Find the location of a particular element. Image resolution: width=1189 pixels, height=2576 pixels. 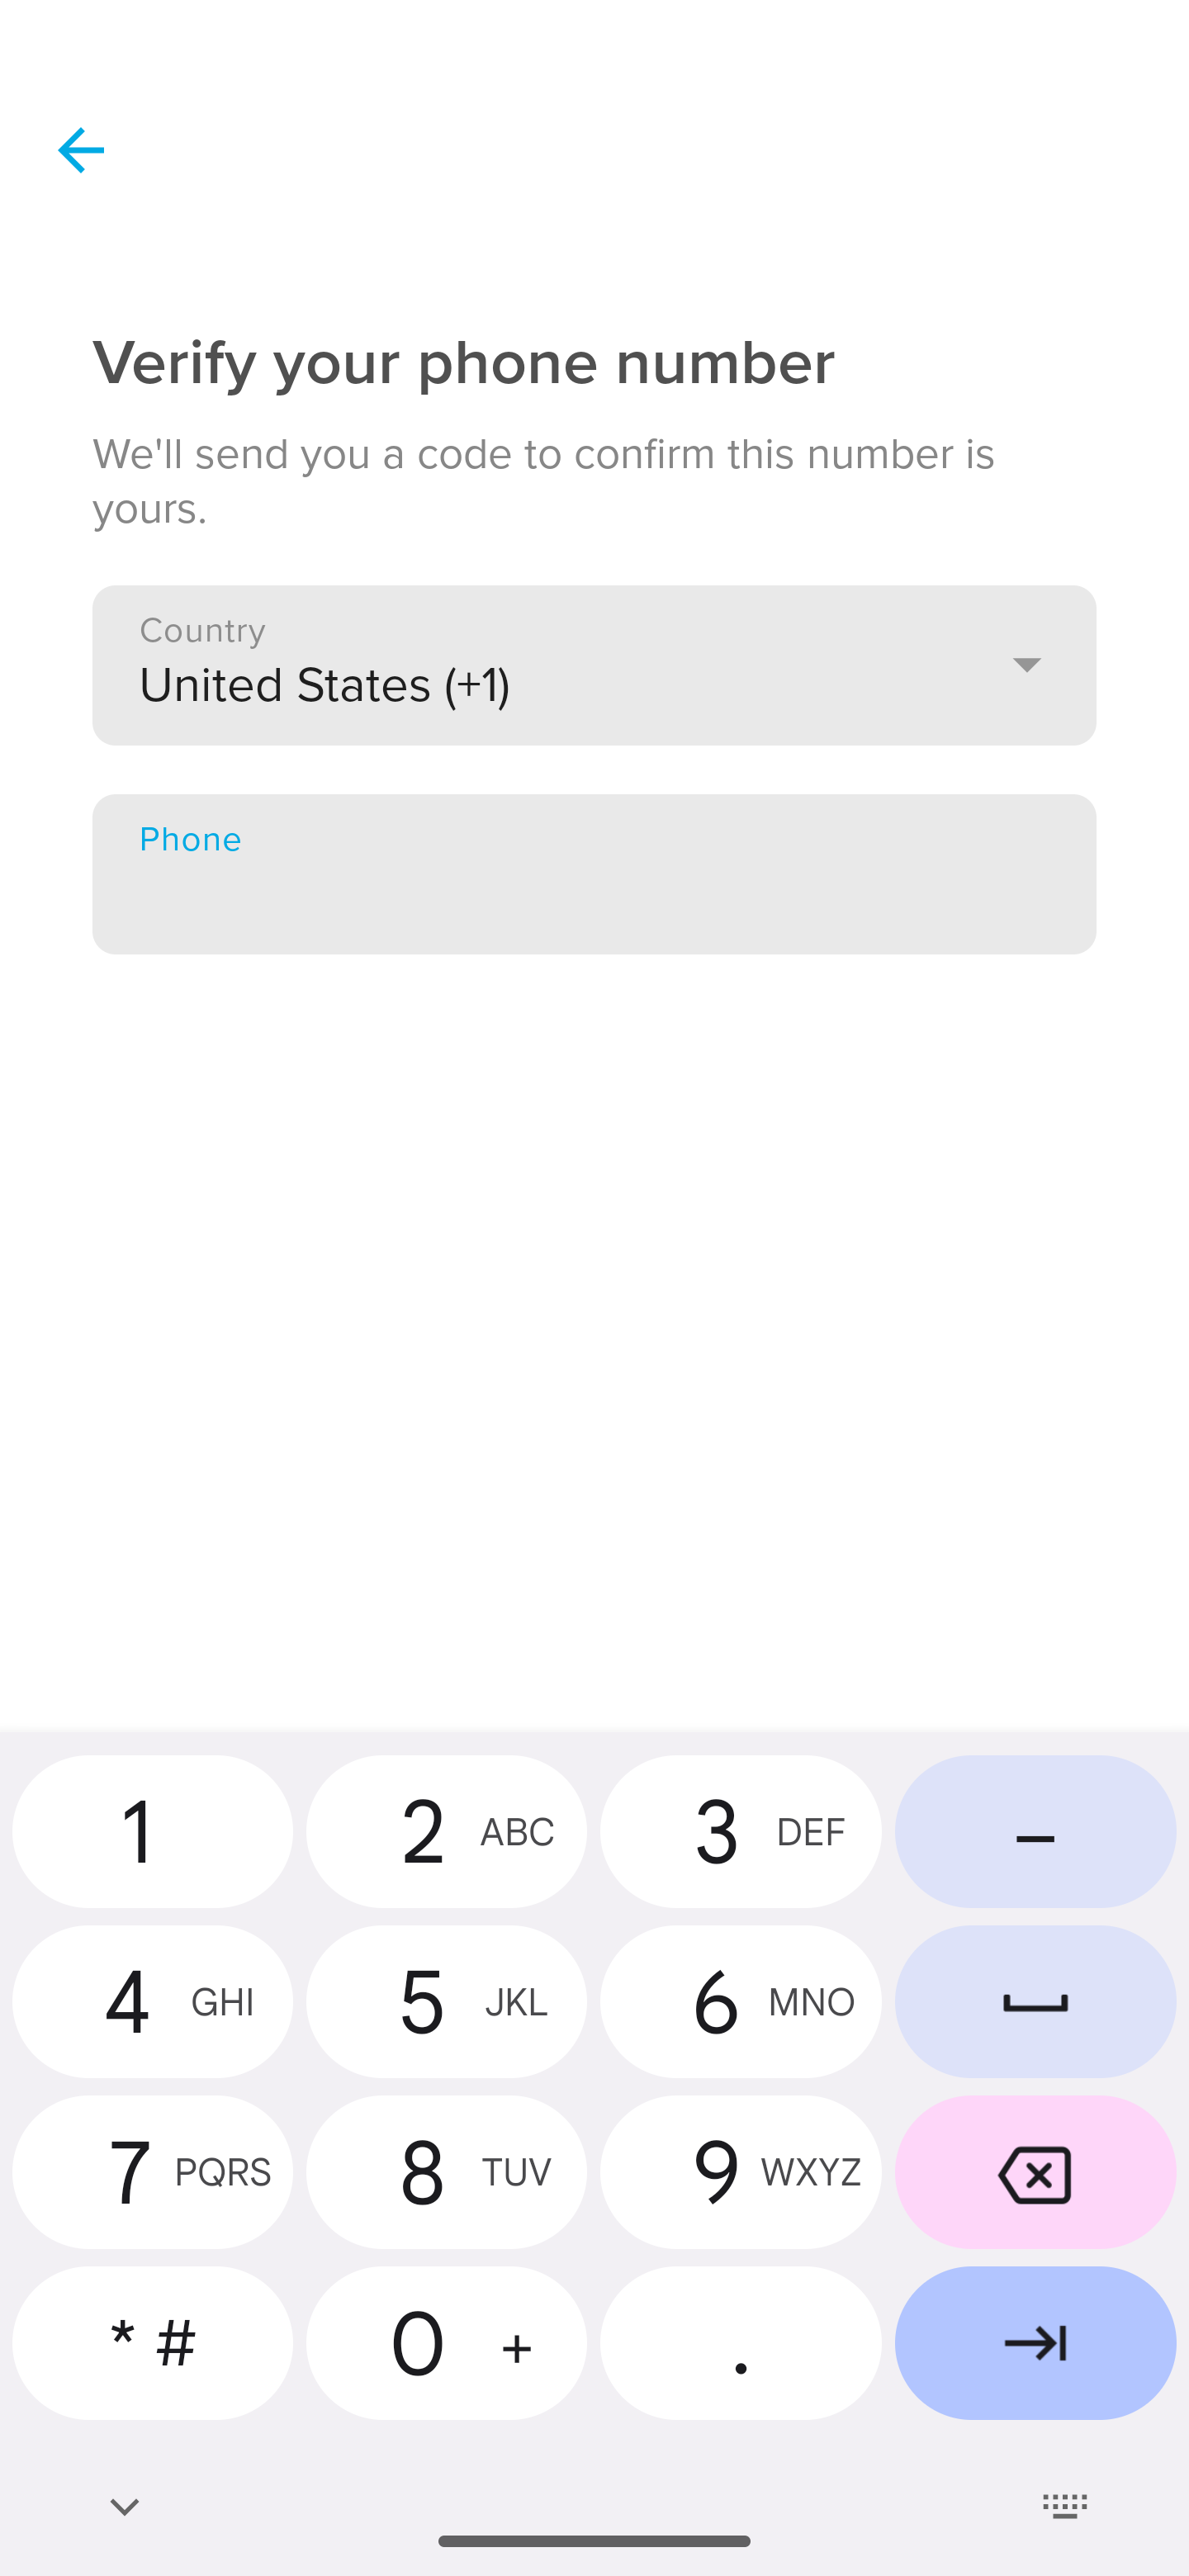

Phone is located at coordinates (594, 874).